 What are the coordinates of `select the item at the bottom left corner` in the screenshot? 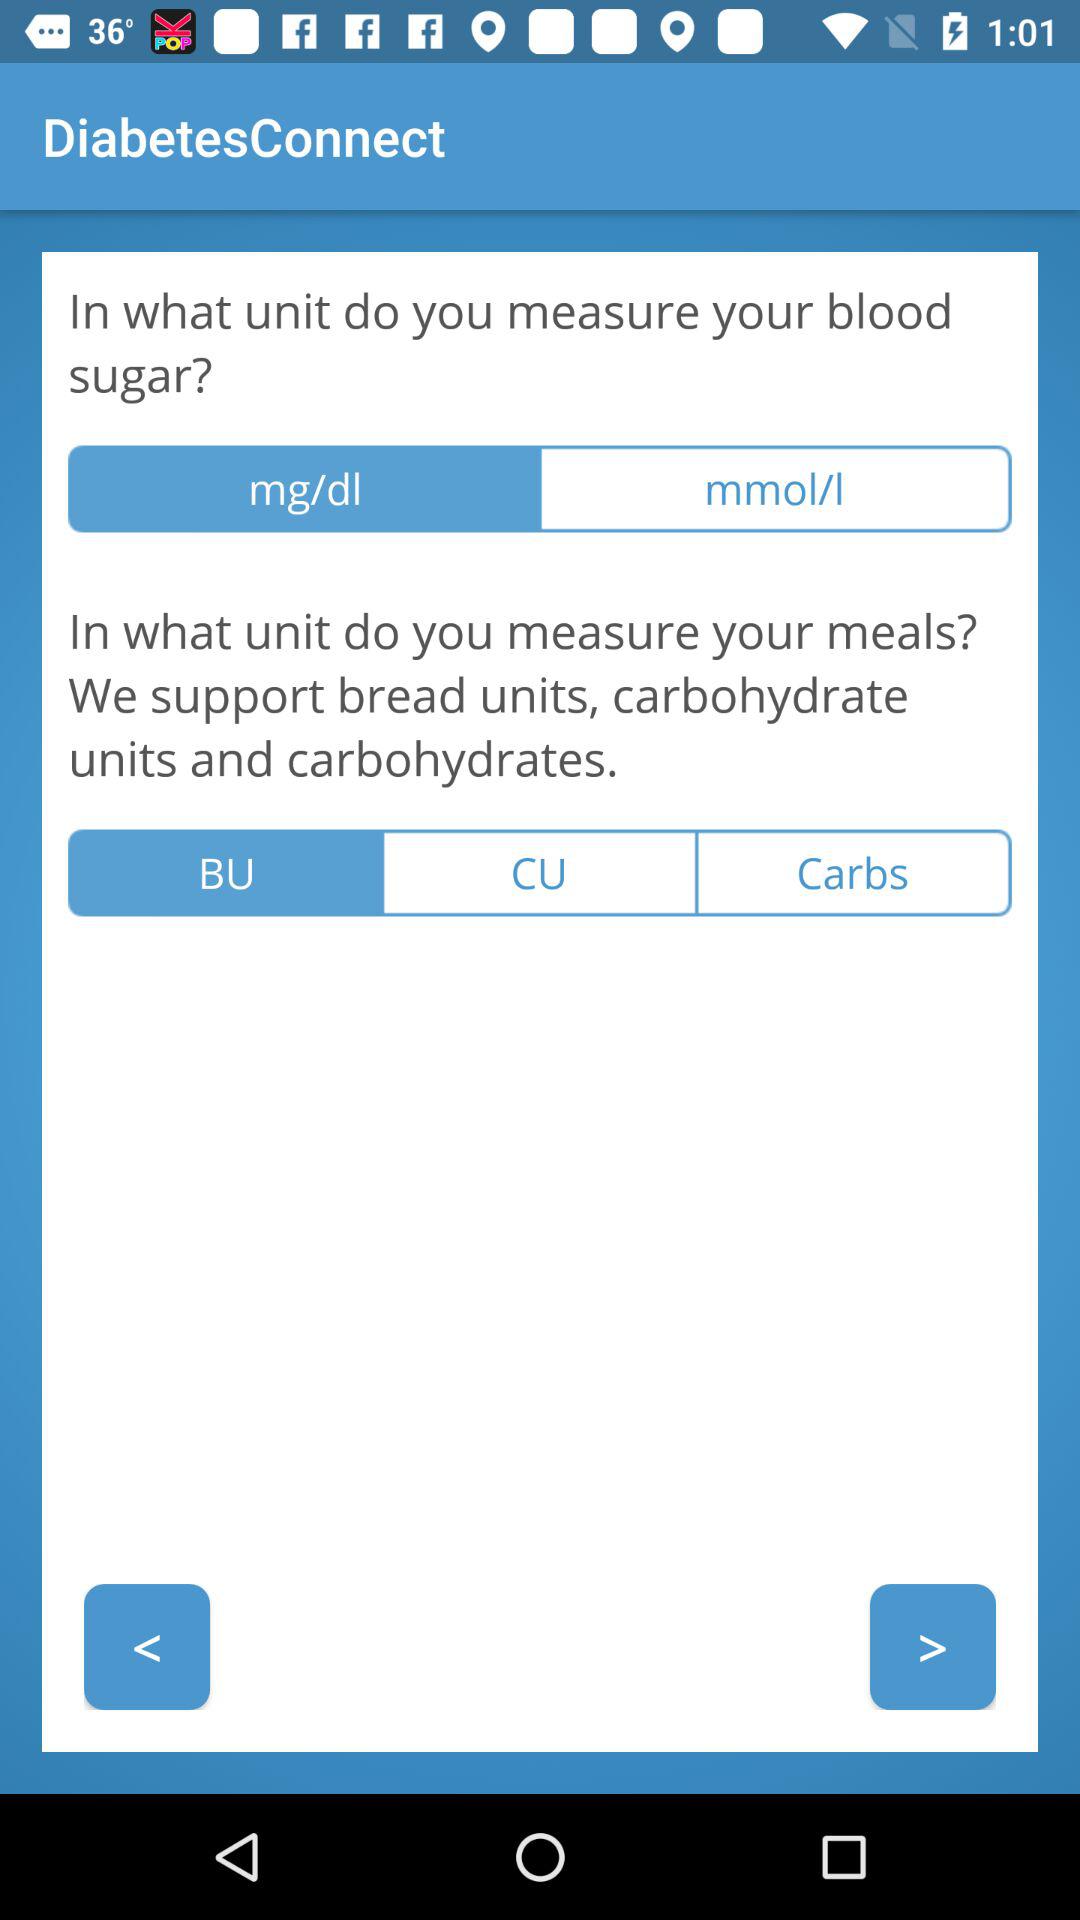 It's located at (147, 1646).